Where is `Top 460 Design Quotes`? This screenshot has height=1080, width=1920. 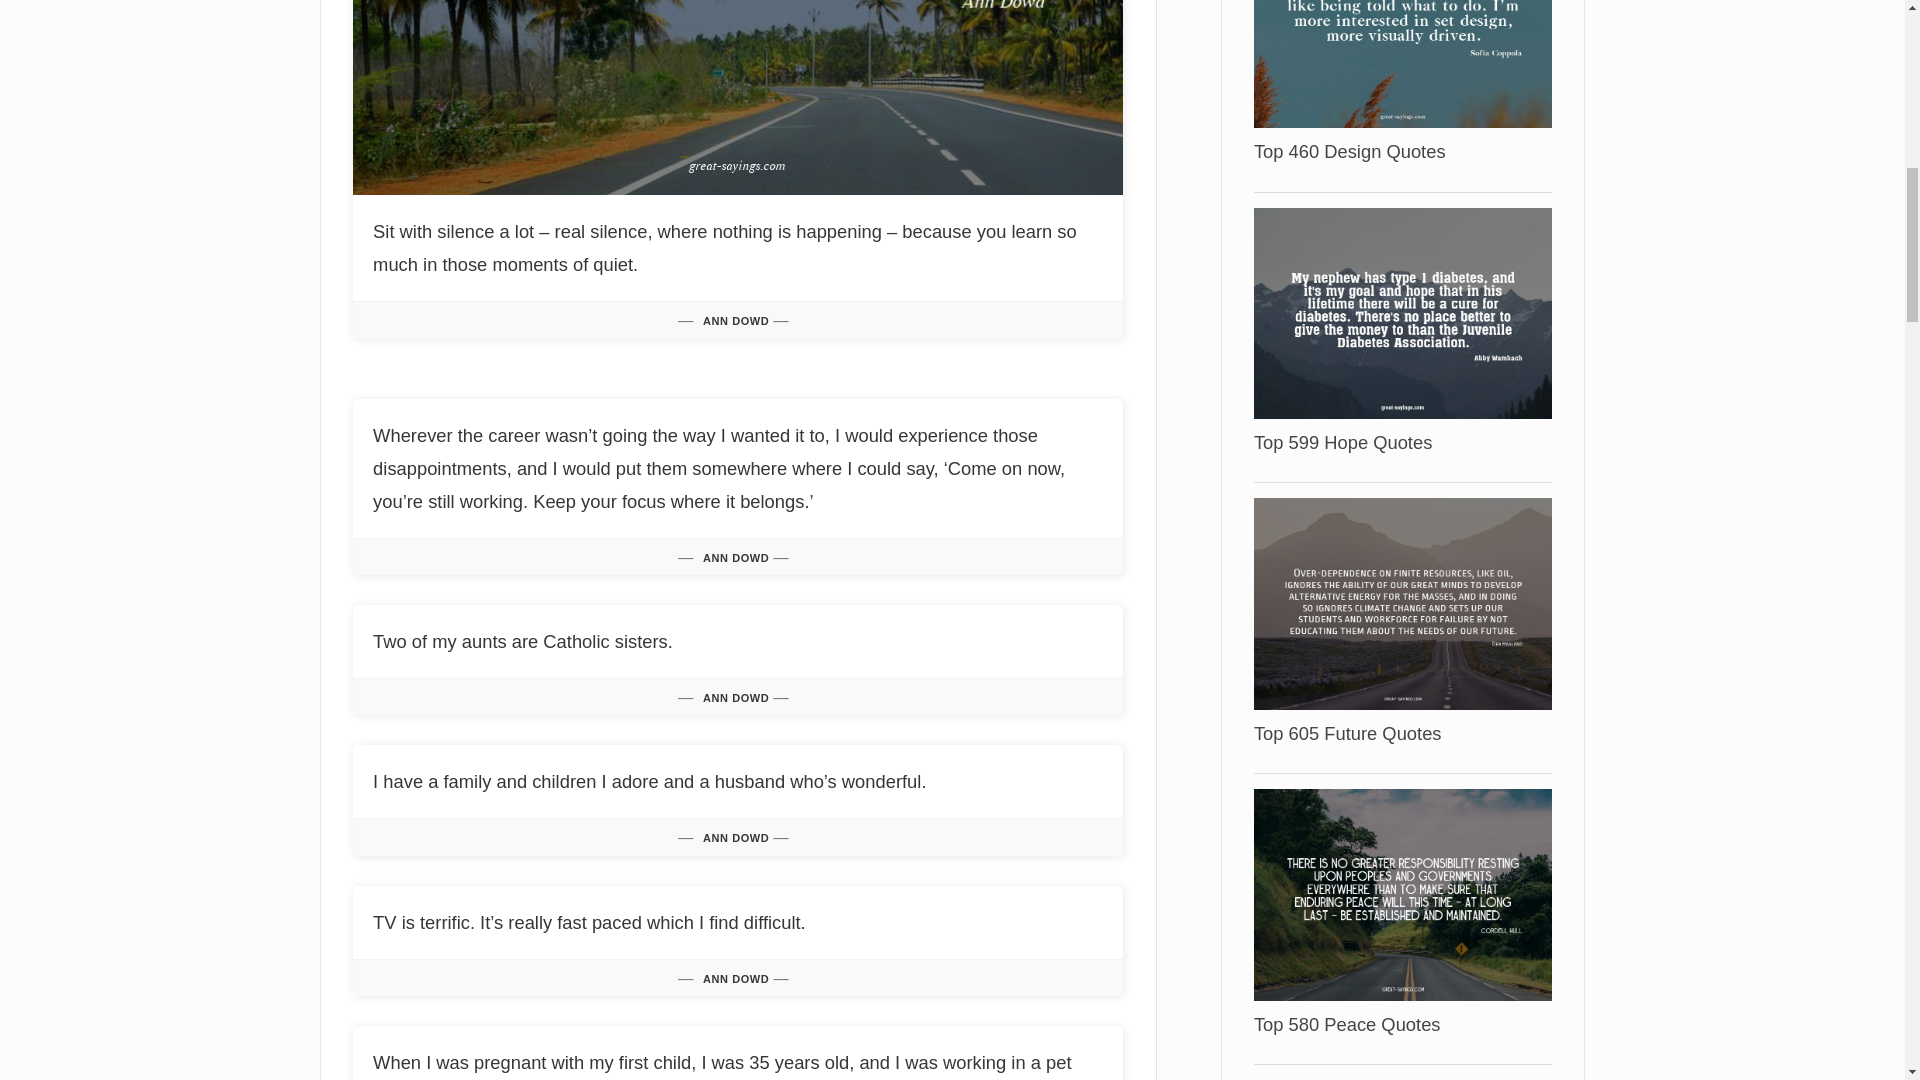
Top 460 Design Quotes is located at coordinates (1402, 20).